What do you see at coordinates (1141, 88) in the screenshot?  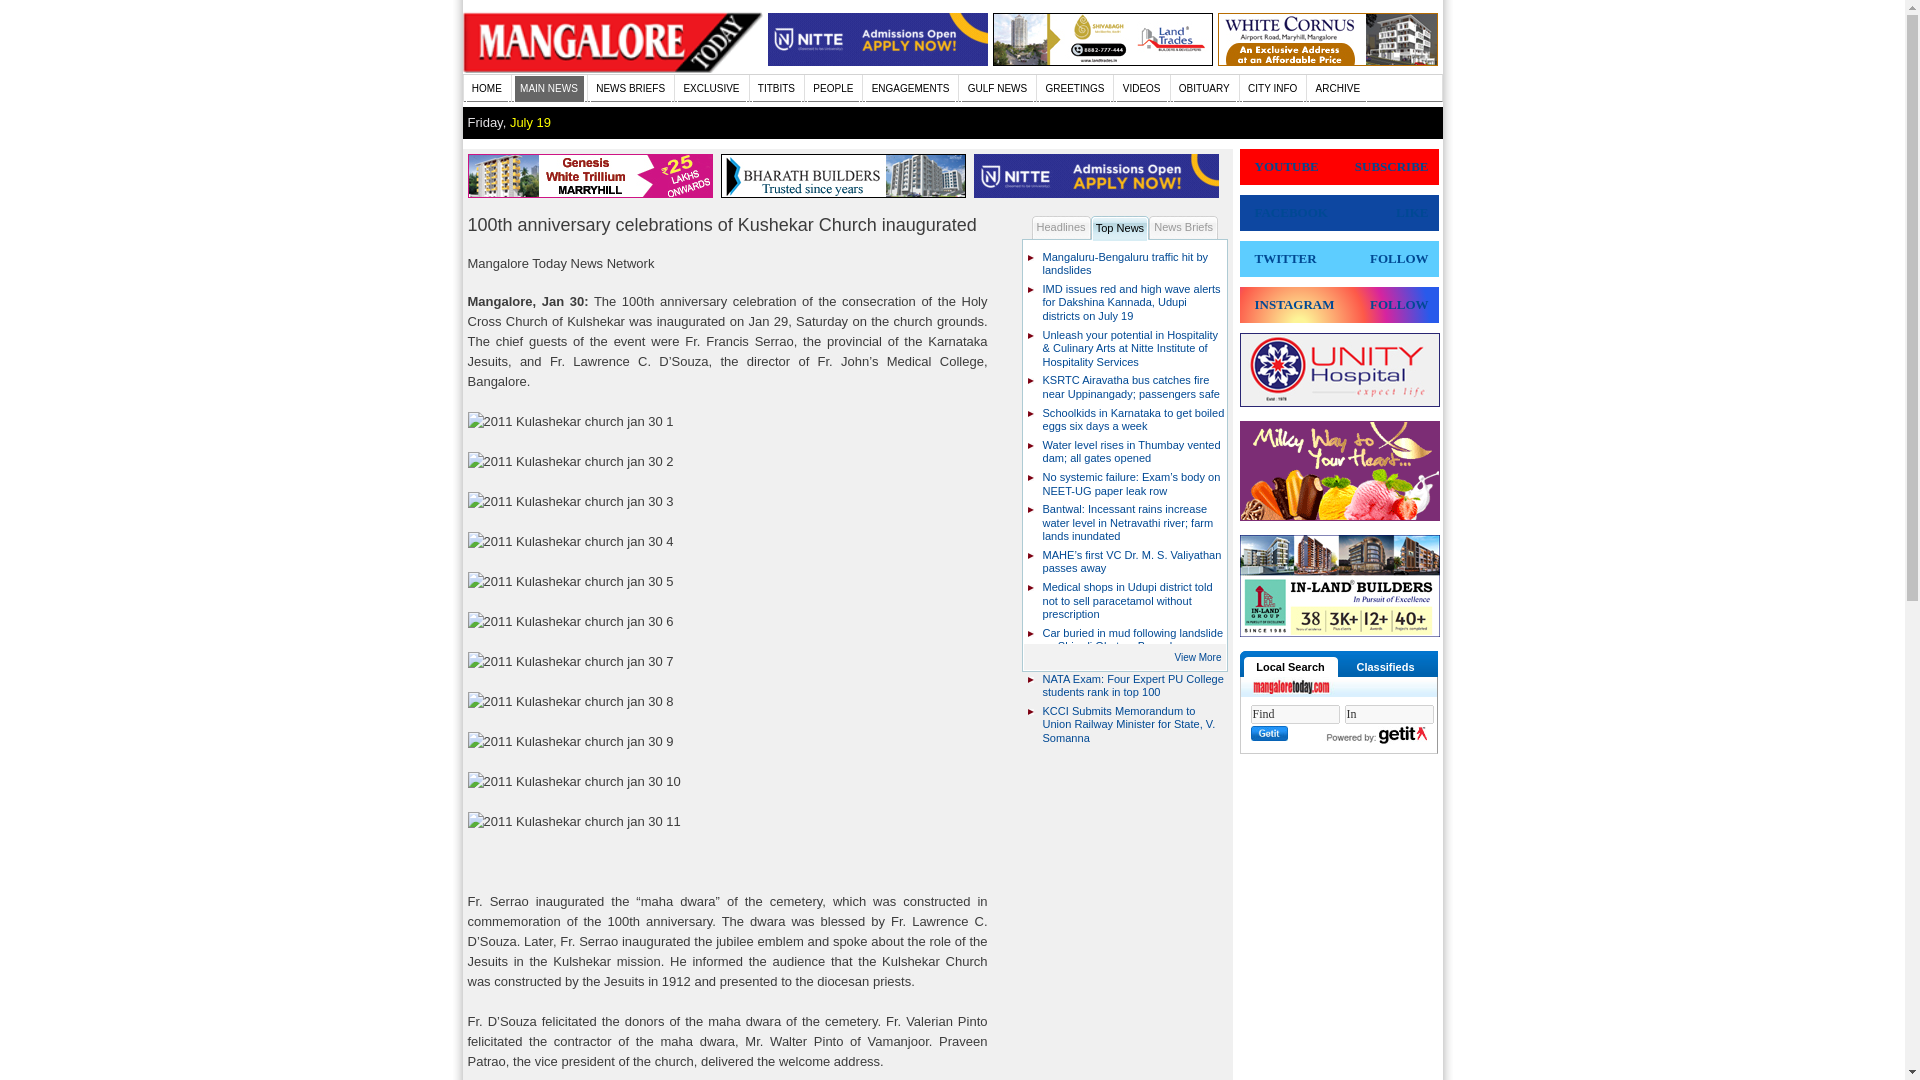 I see `VIDEOS` at bounding box center [1141, 88].